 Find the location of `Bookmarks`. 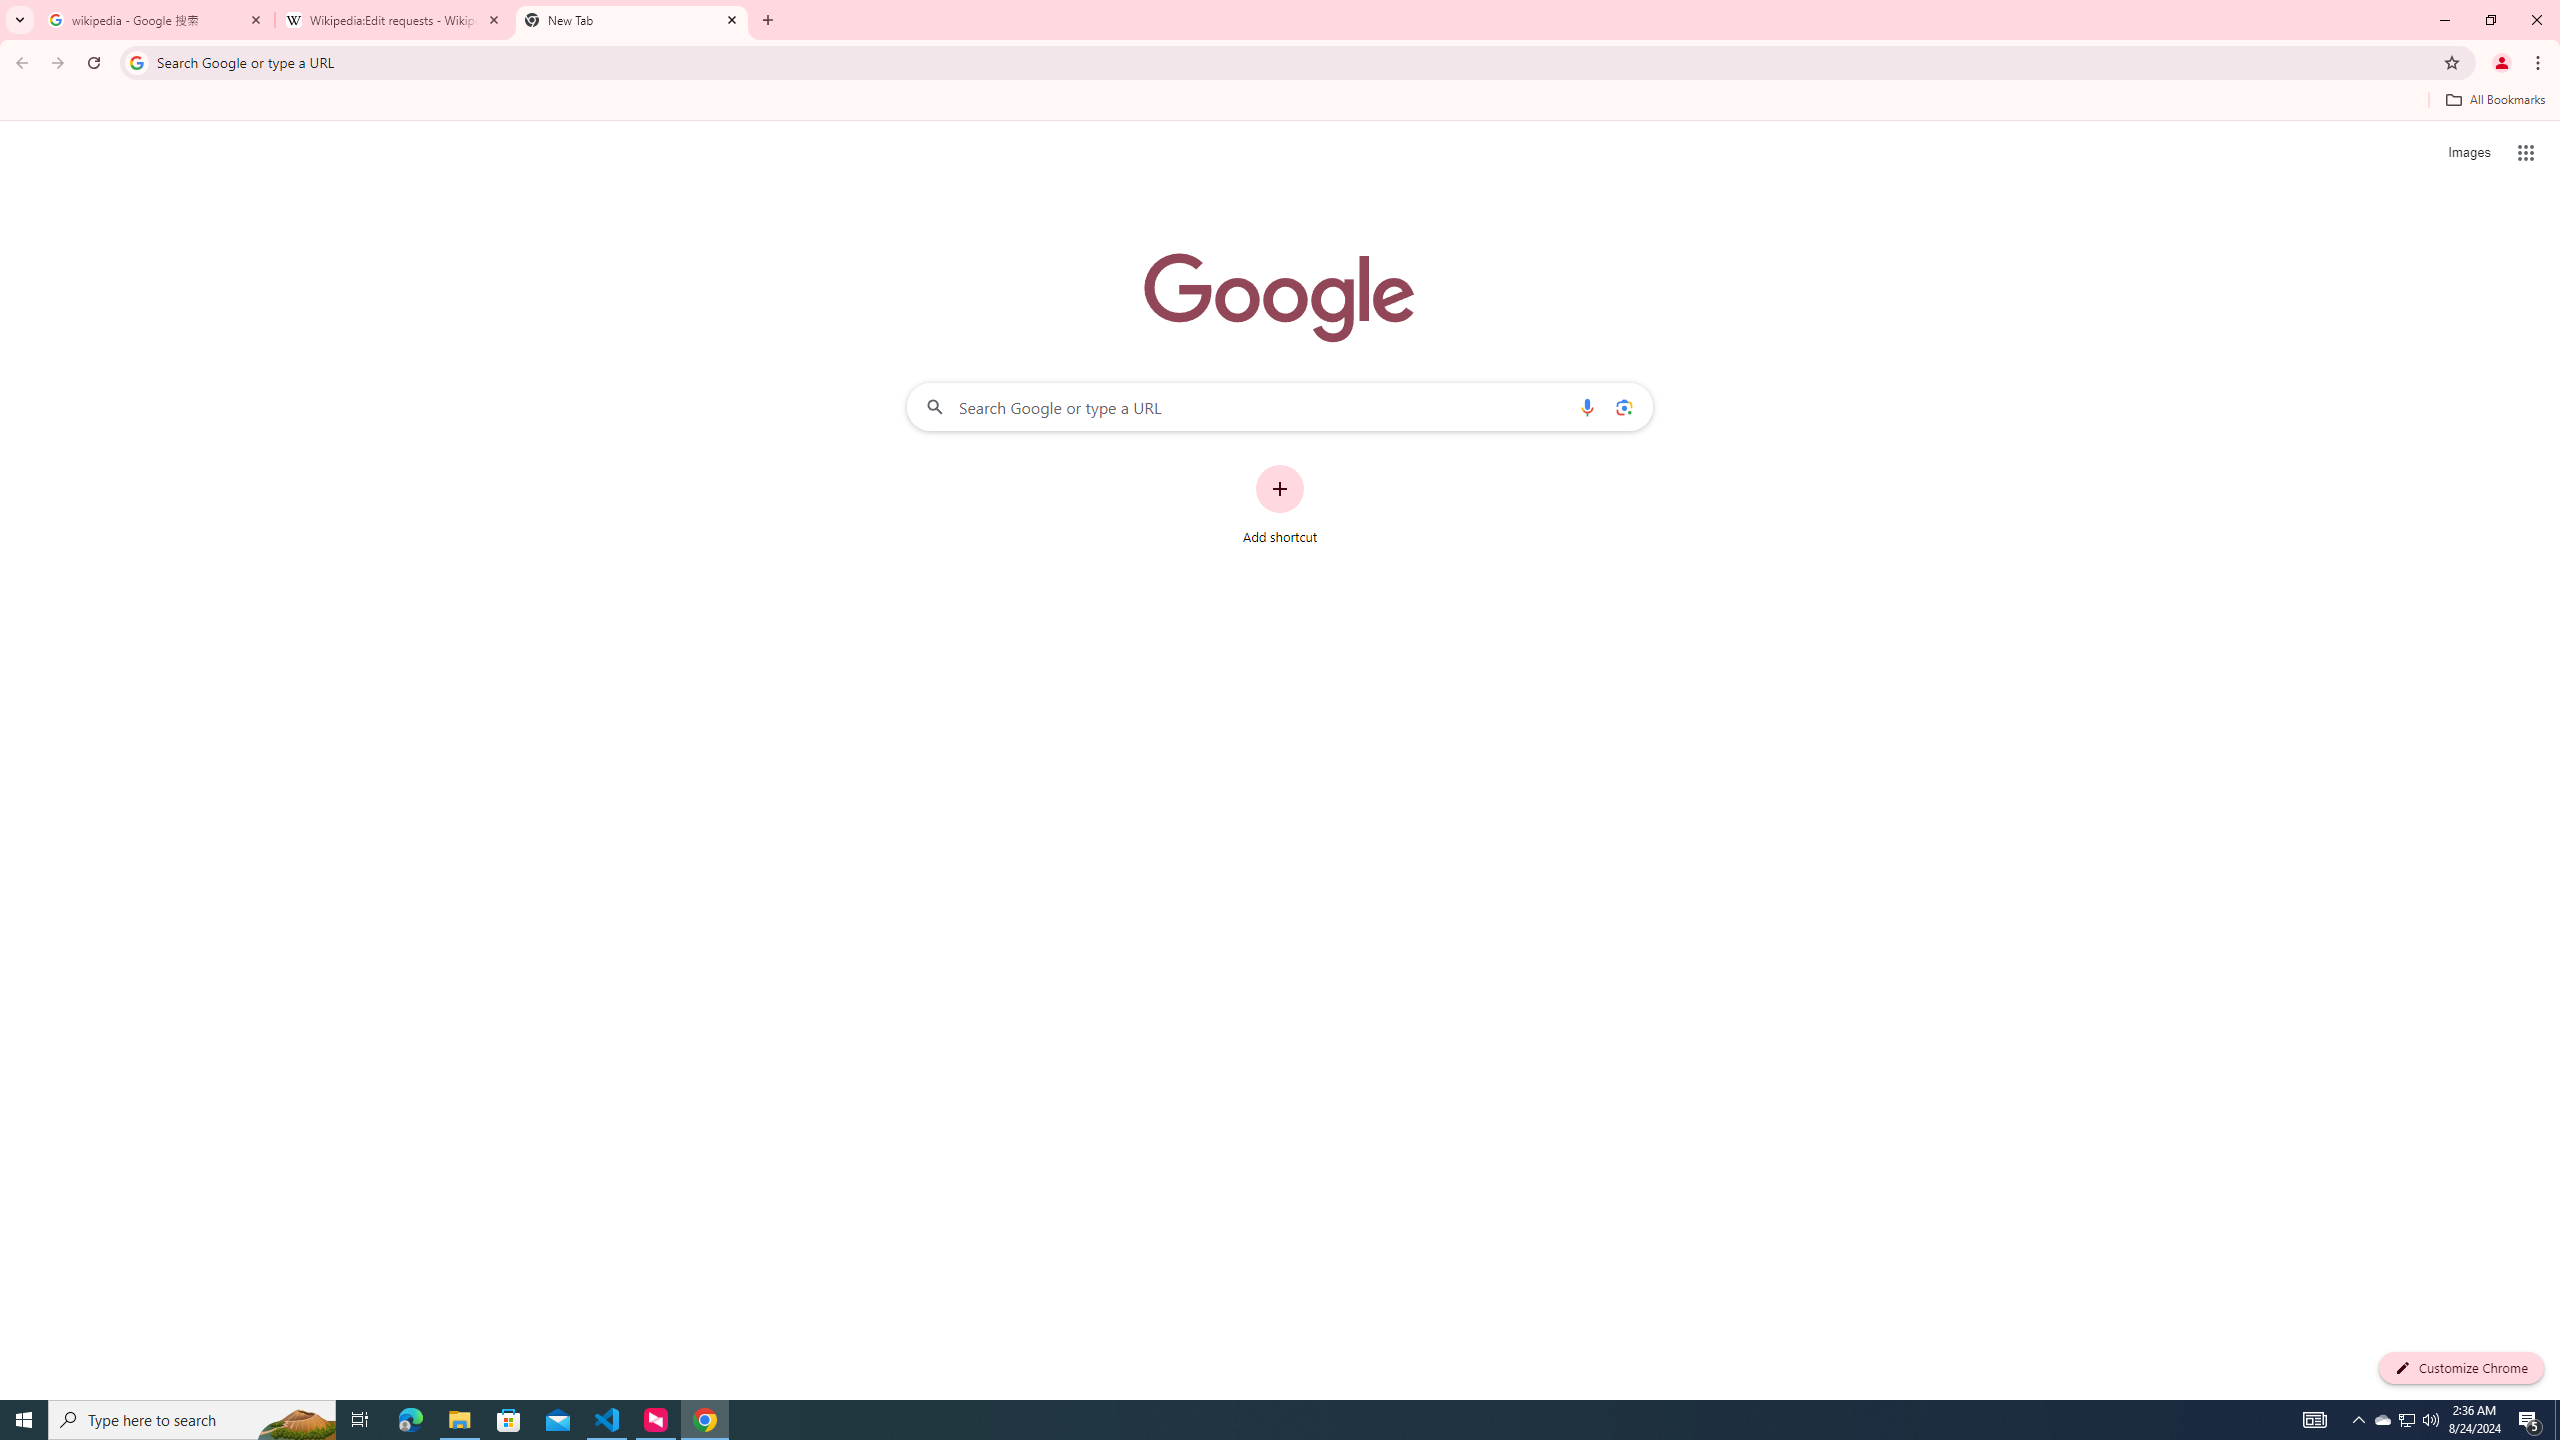

Bookmarks is located at coordinates (1280, 102).